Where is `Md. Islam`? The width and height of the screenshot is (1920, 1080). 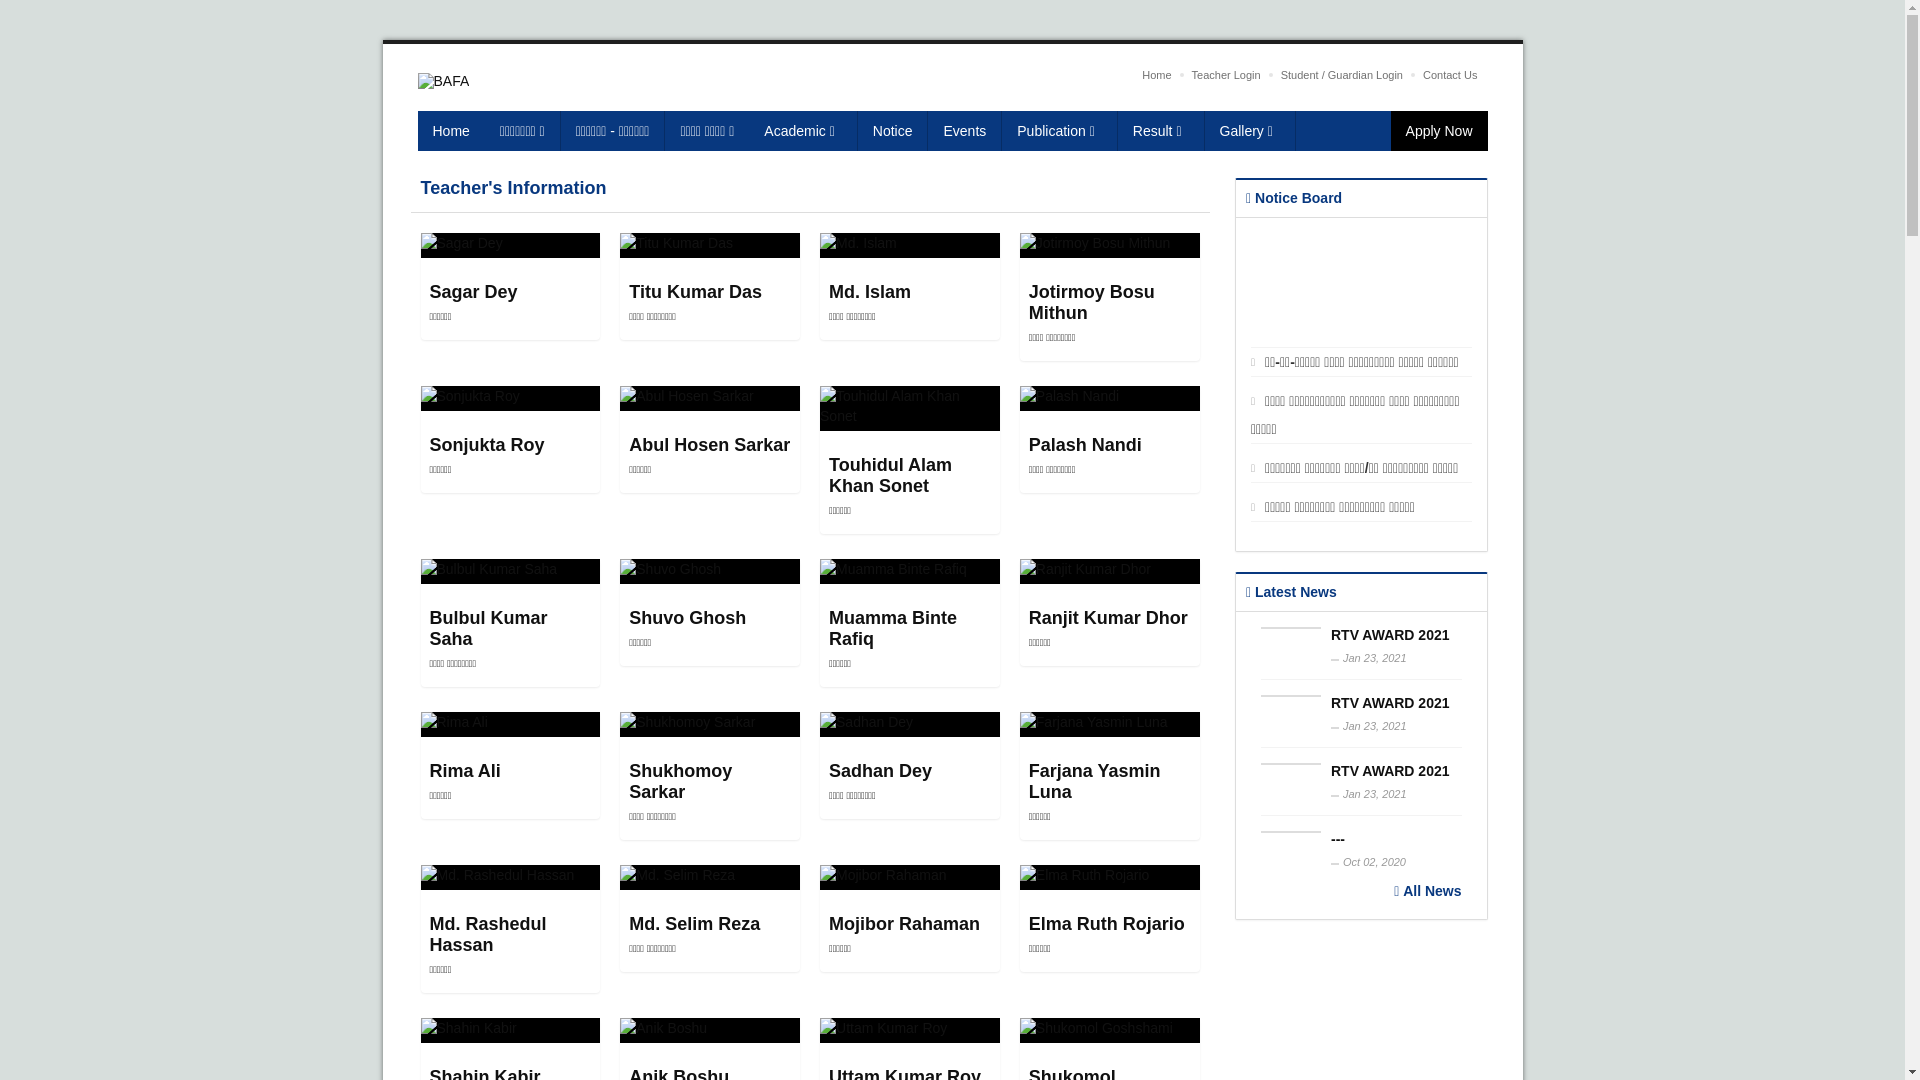
Md. Islam is located at coordinates (870, 292).